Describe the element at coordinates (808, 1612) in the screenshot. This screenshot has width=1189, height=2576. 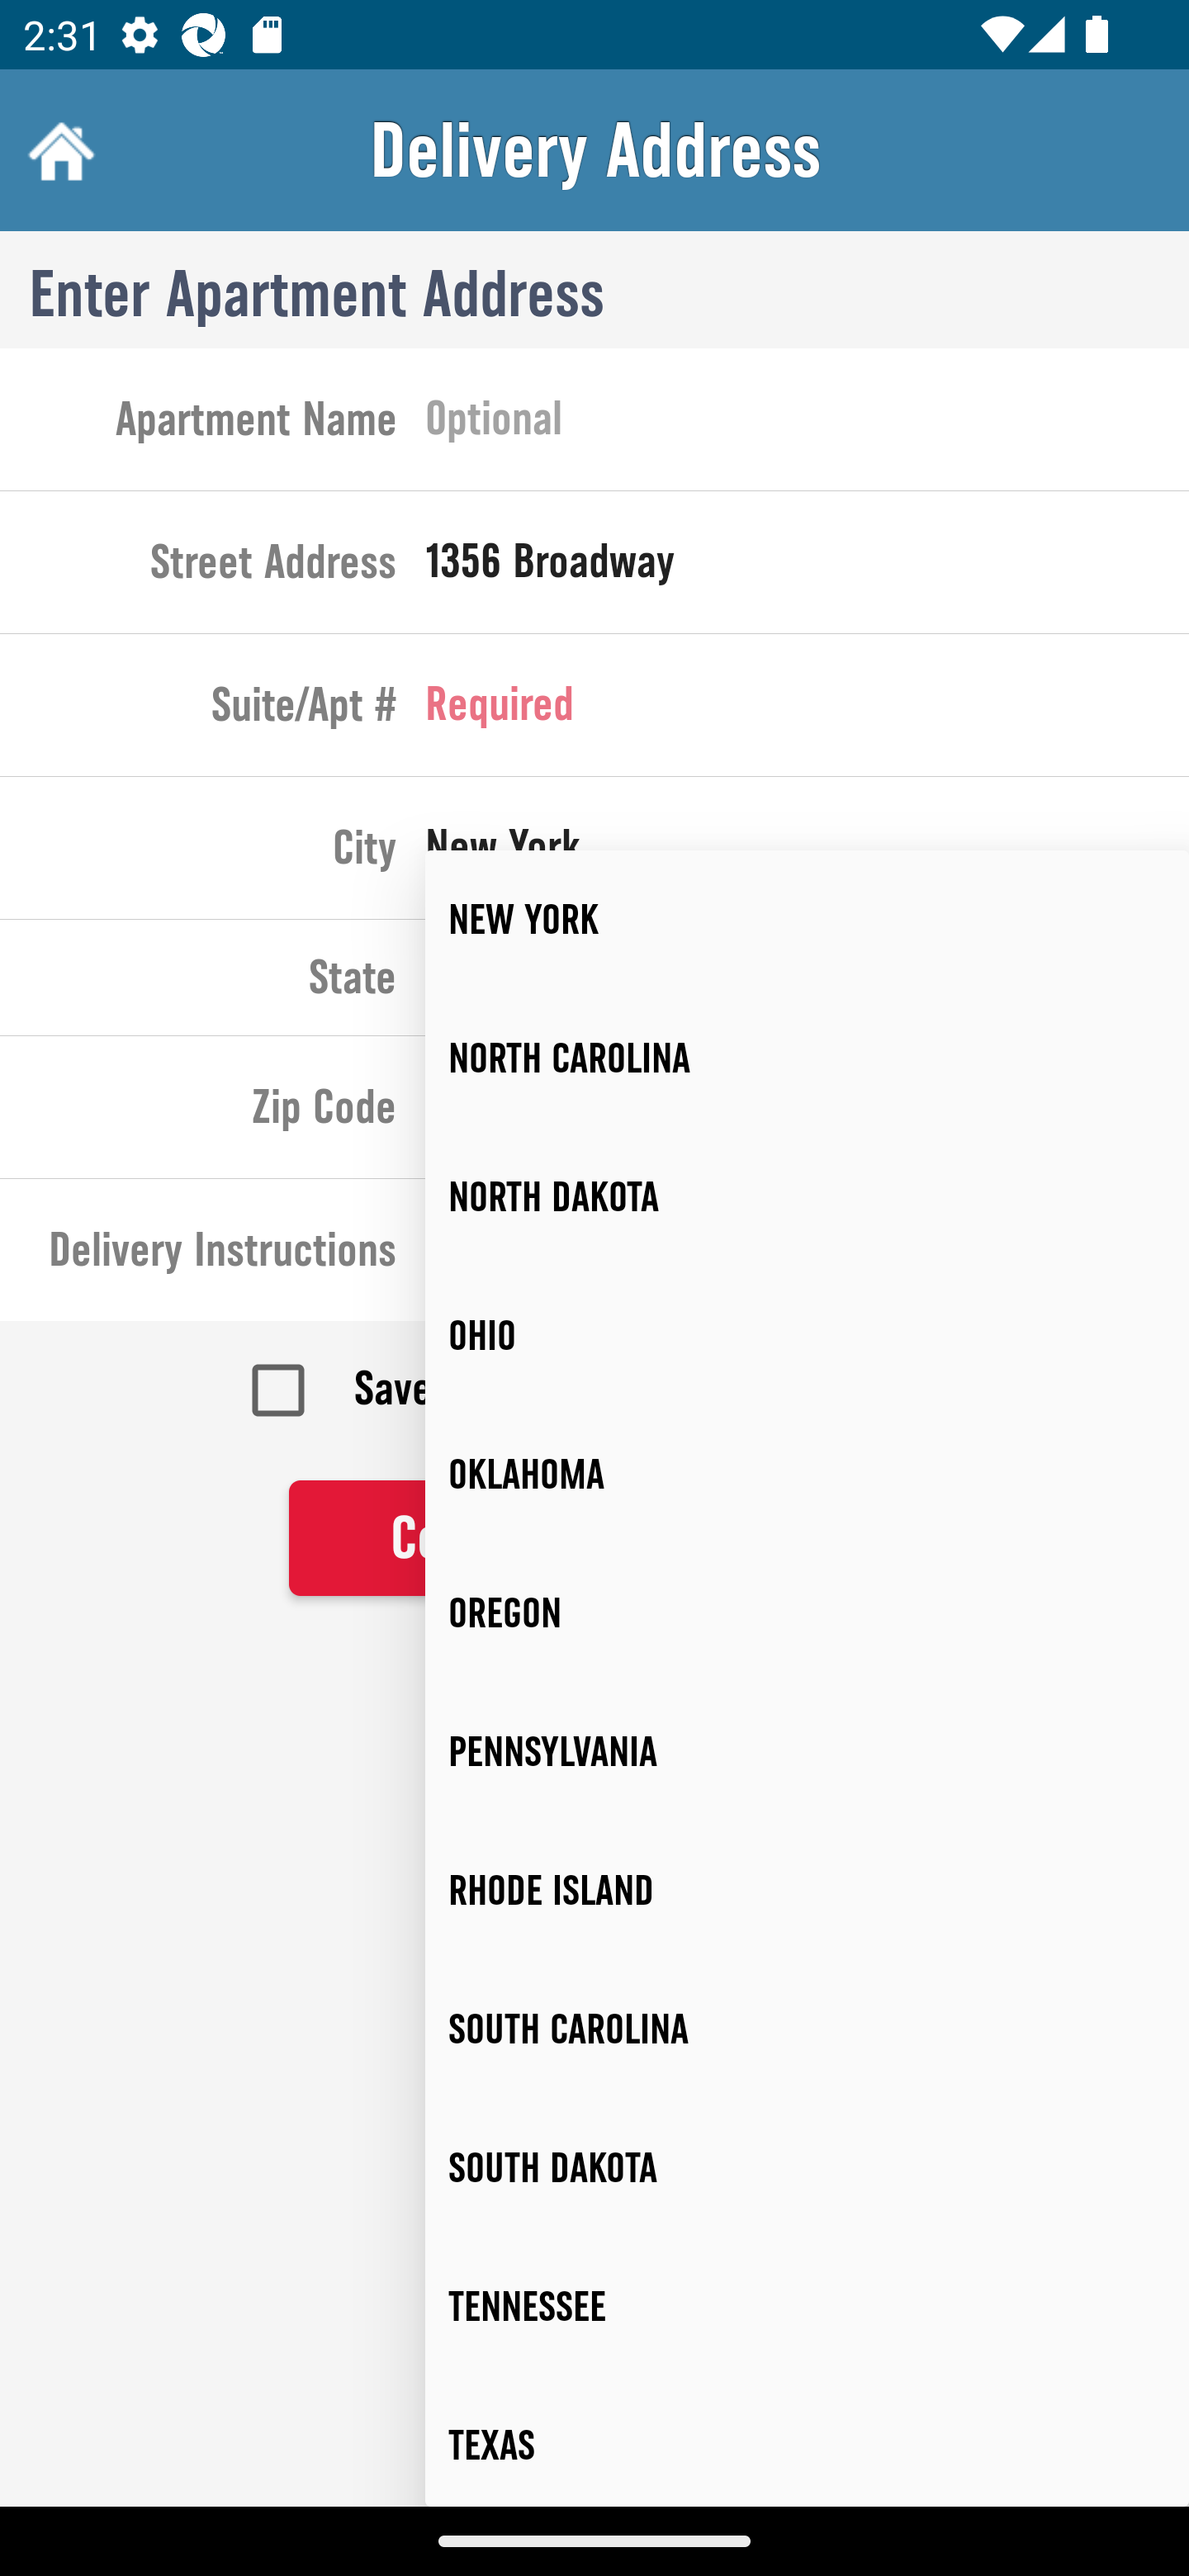
I see `OREGON` at that location.